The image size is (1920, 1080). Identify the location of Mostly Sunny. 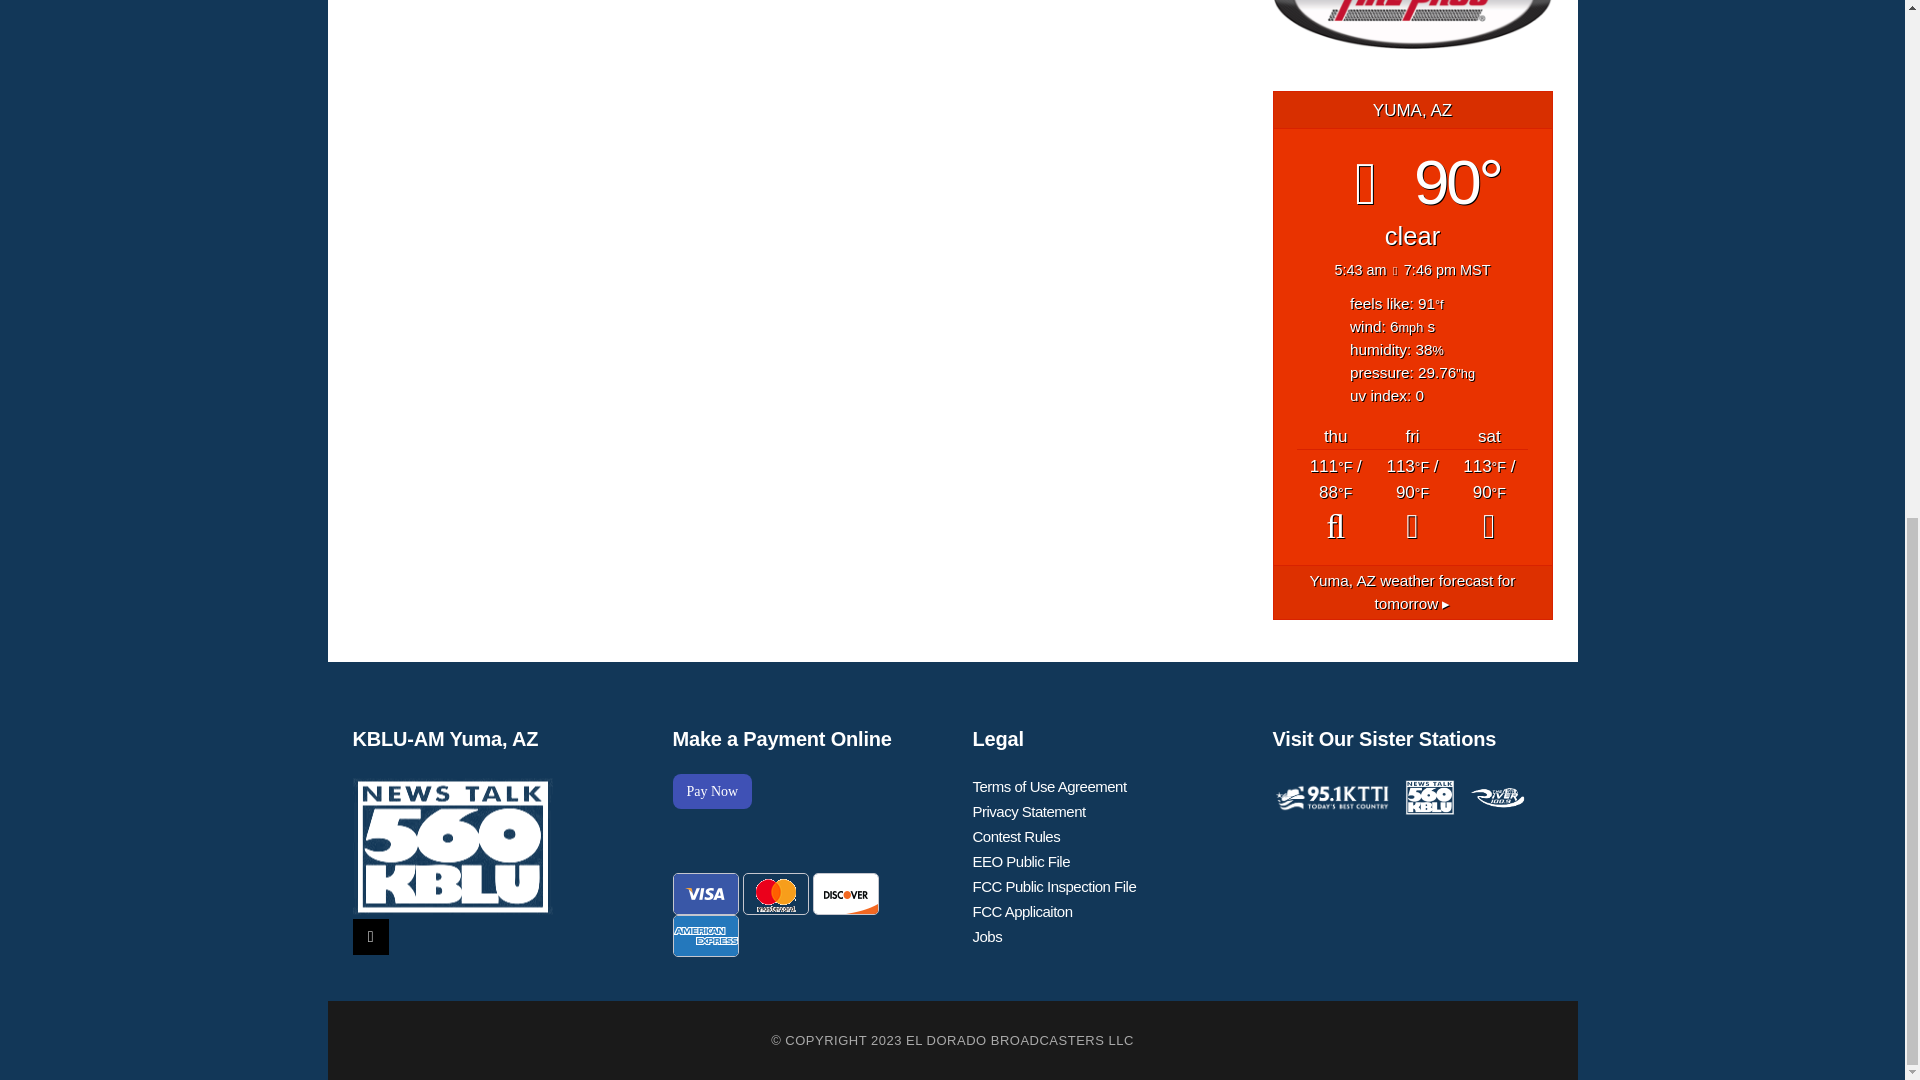
(1412, 500).